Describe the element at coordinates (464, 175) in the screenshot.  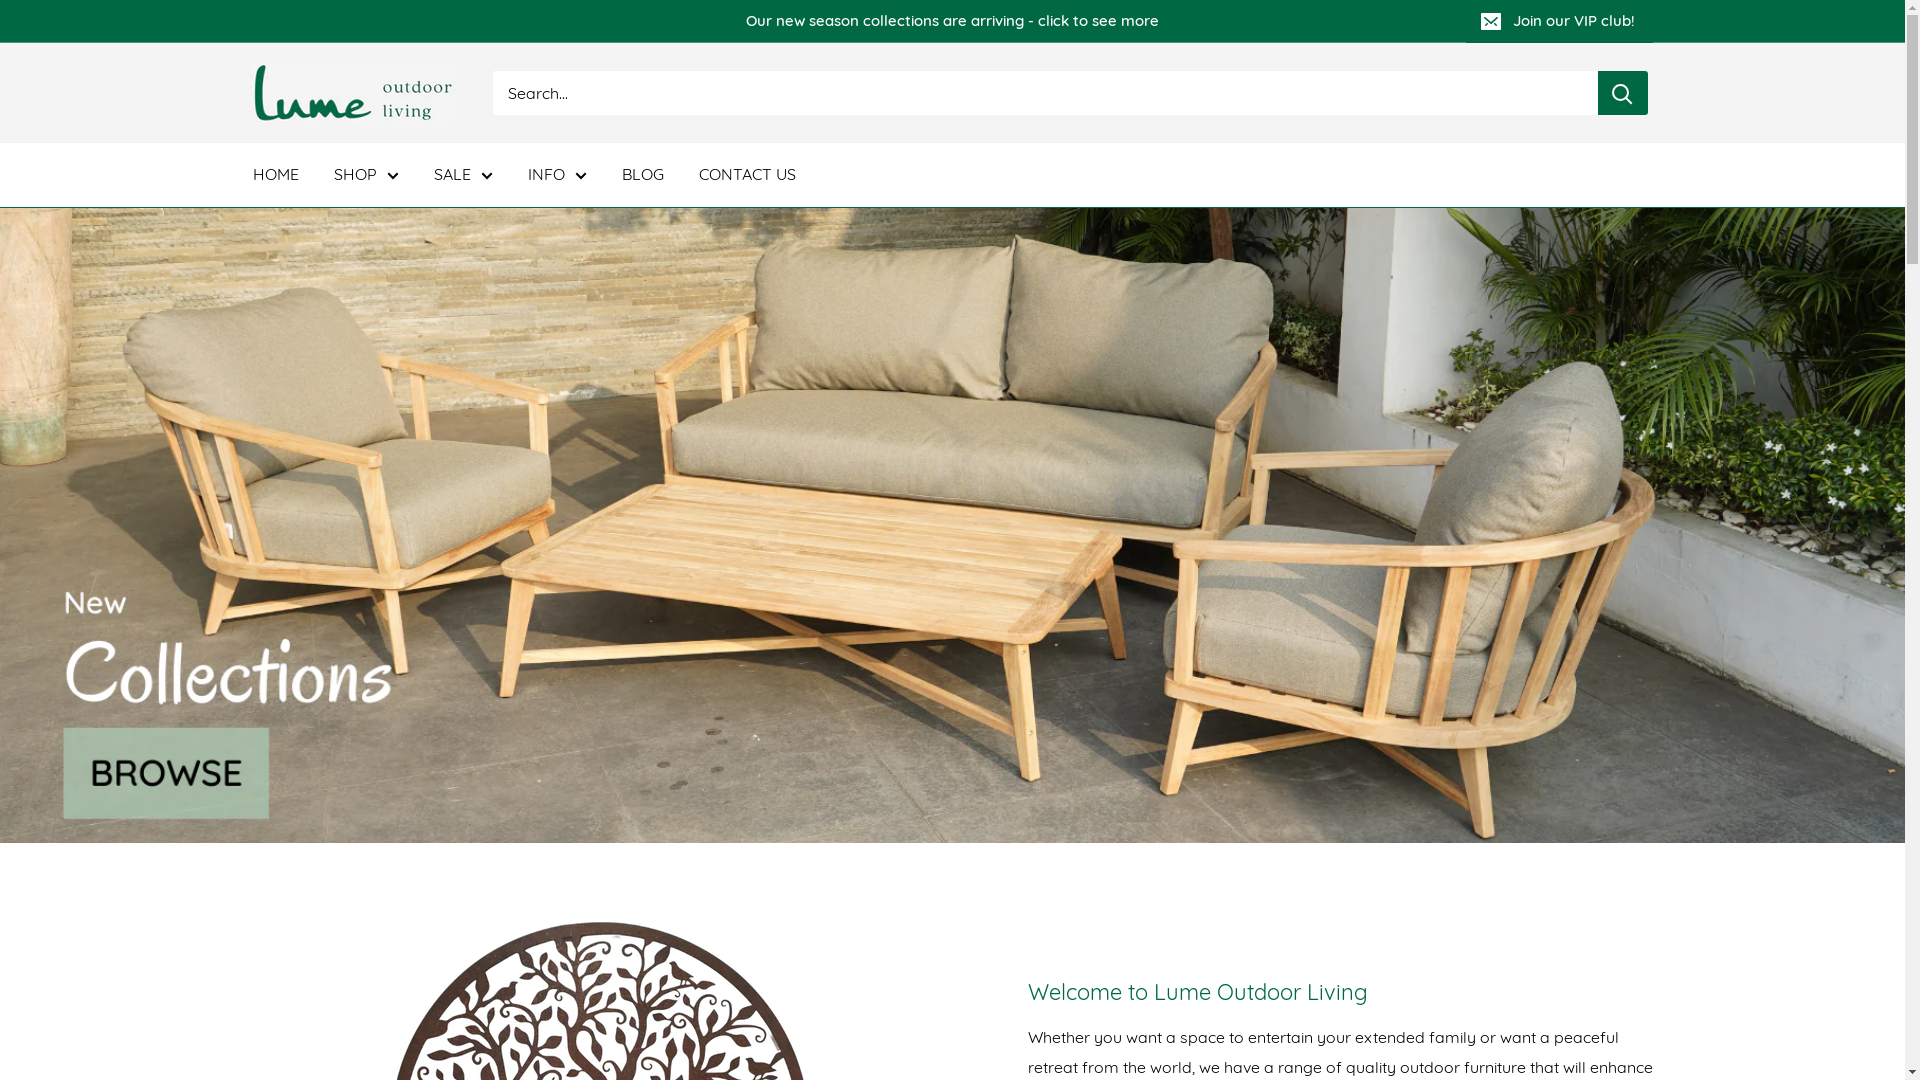
I see `SALE` at that location.